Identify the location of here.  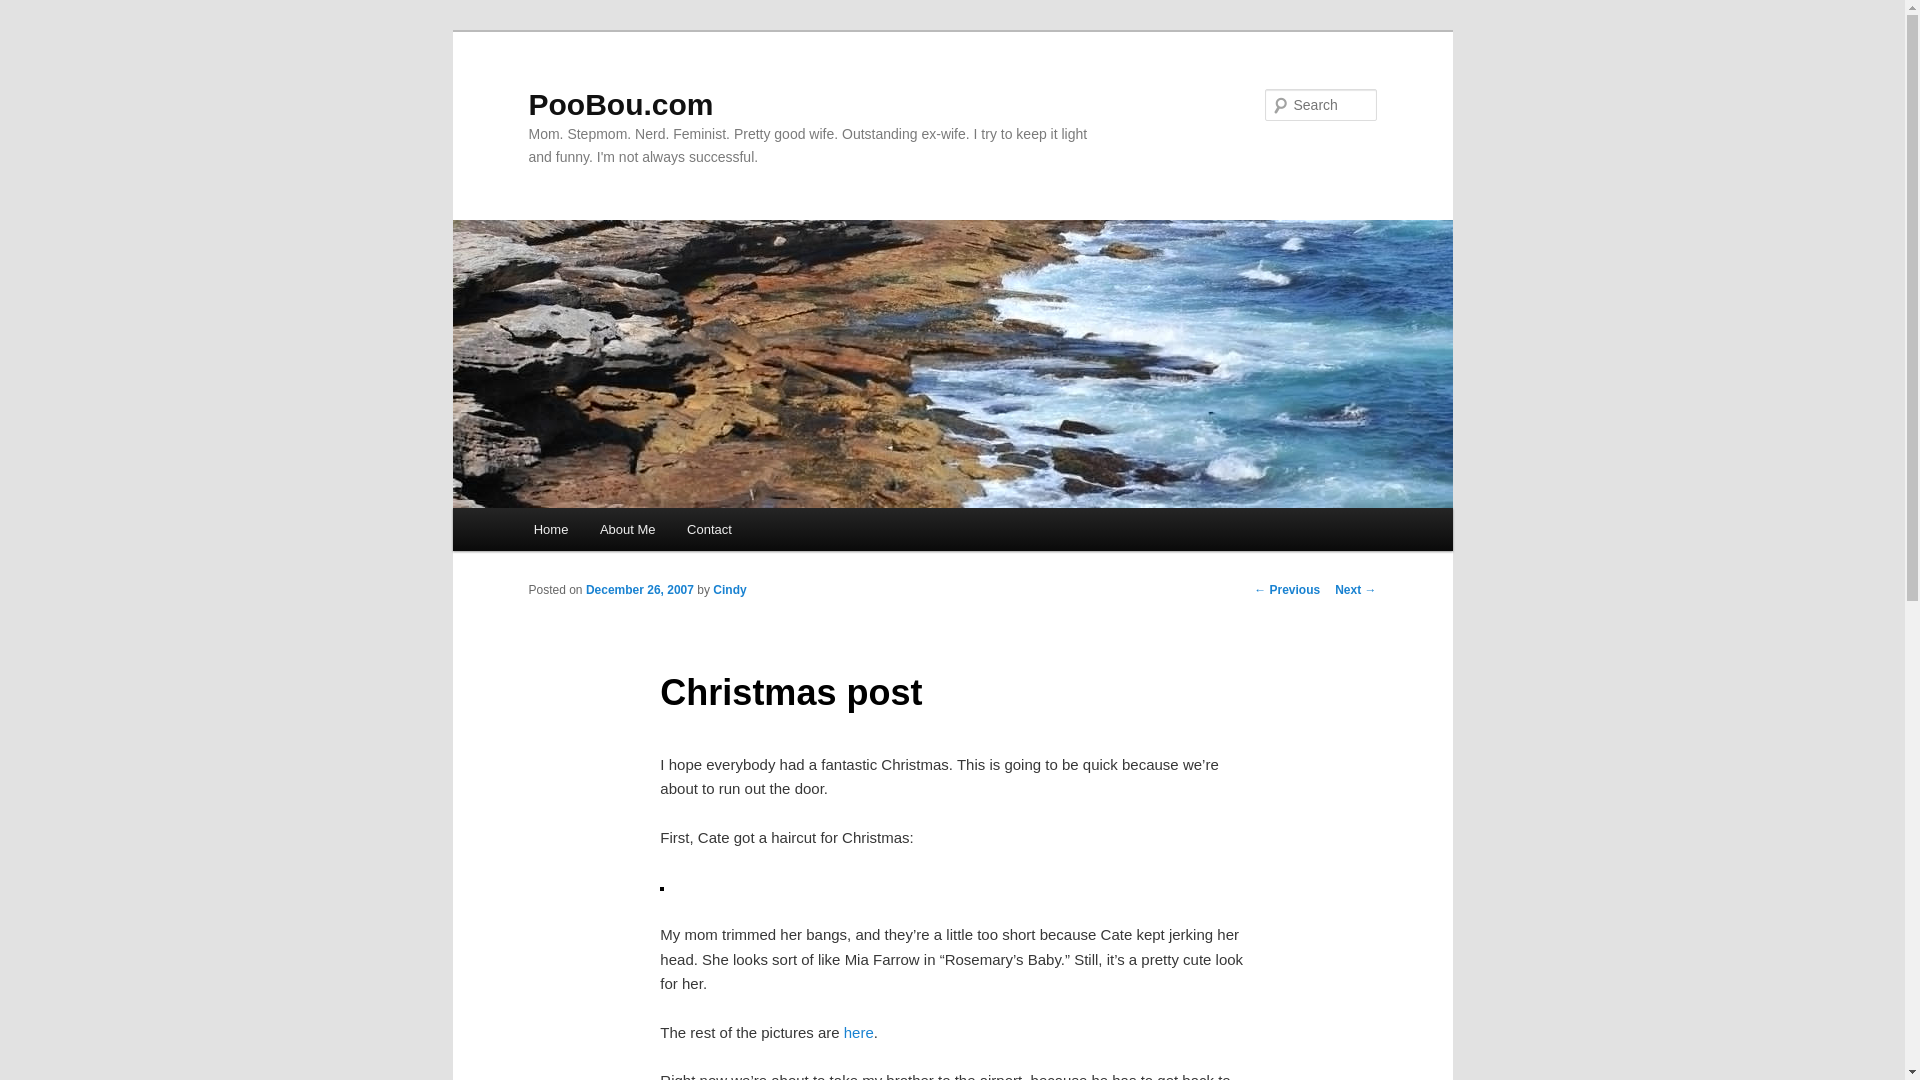
(858, 1032).